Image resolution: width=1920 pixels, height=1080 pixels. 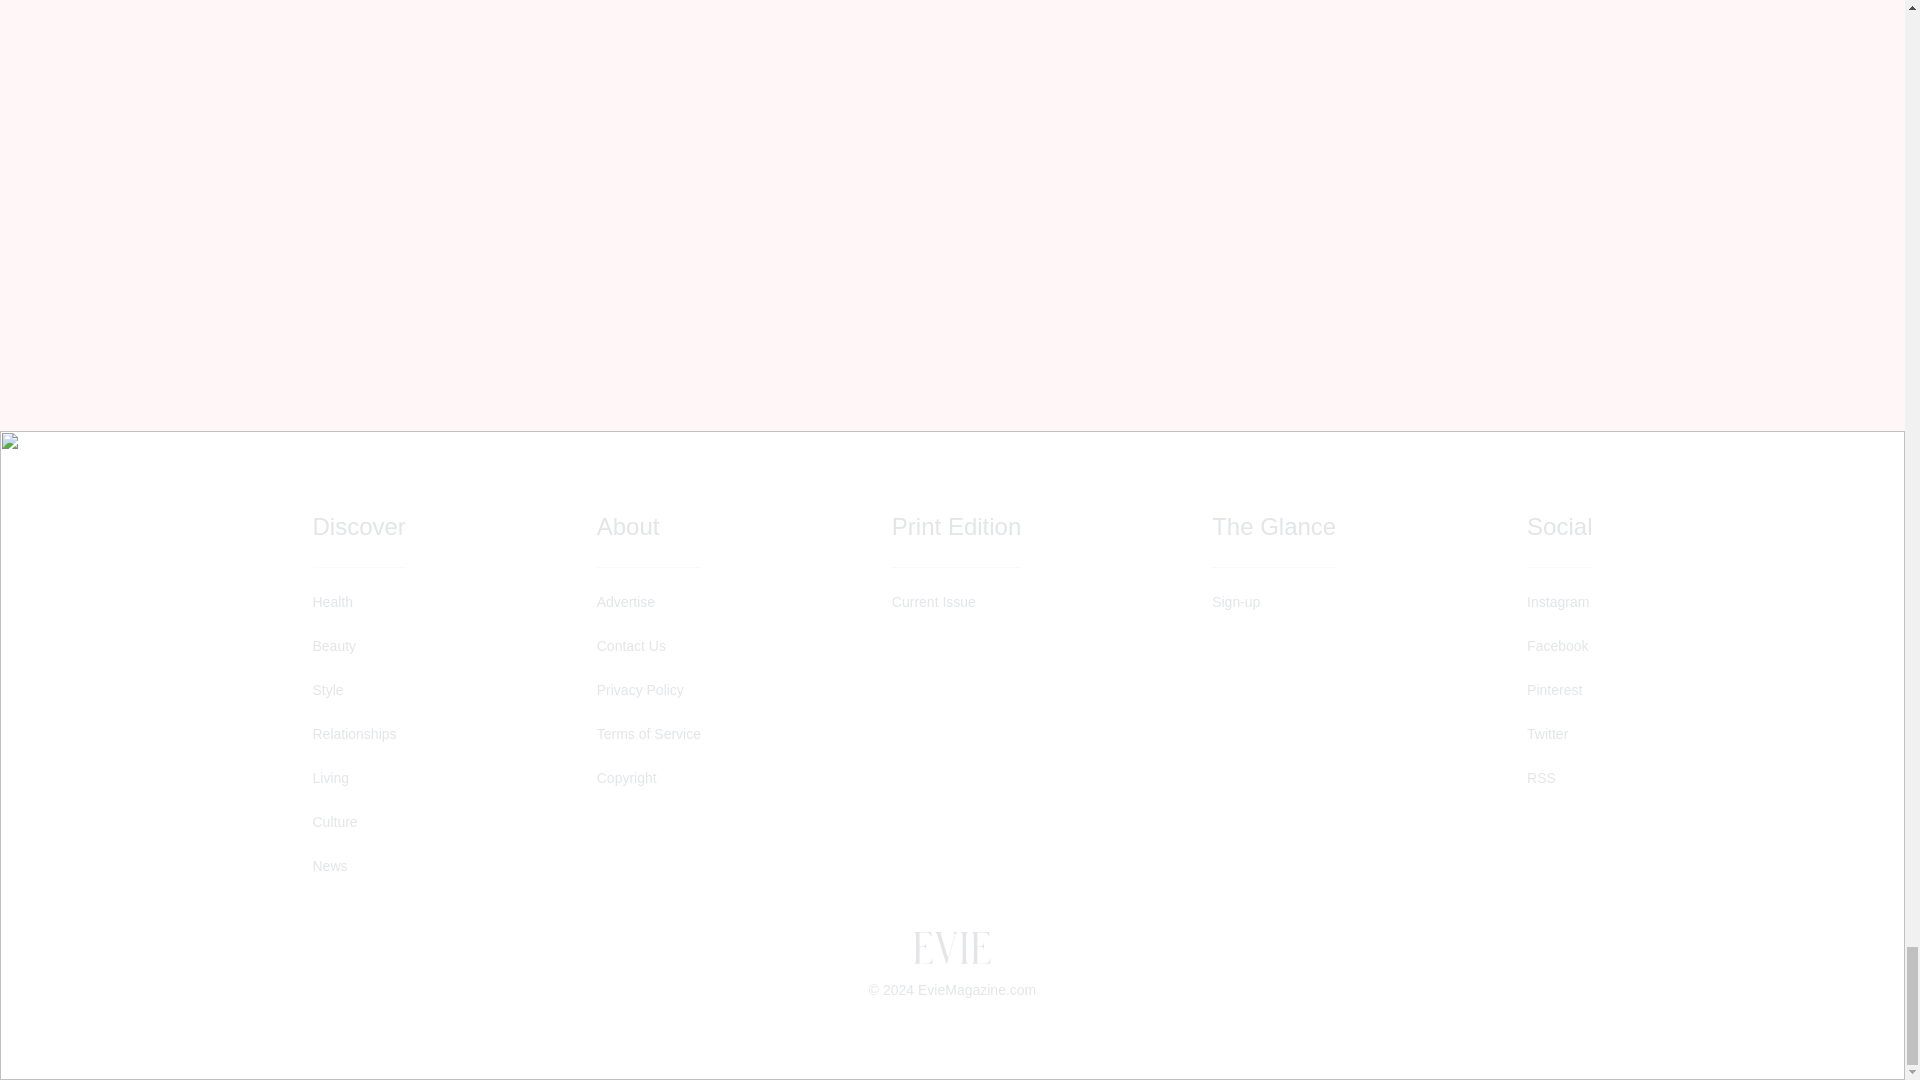 What do you see at coordinates (358, 734) in the screenshot?
I see `Relationships` at bounding box center [358, 734].